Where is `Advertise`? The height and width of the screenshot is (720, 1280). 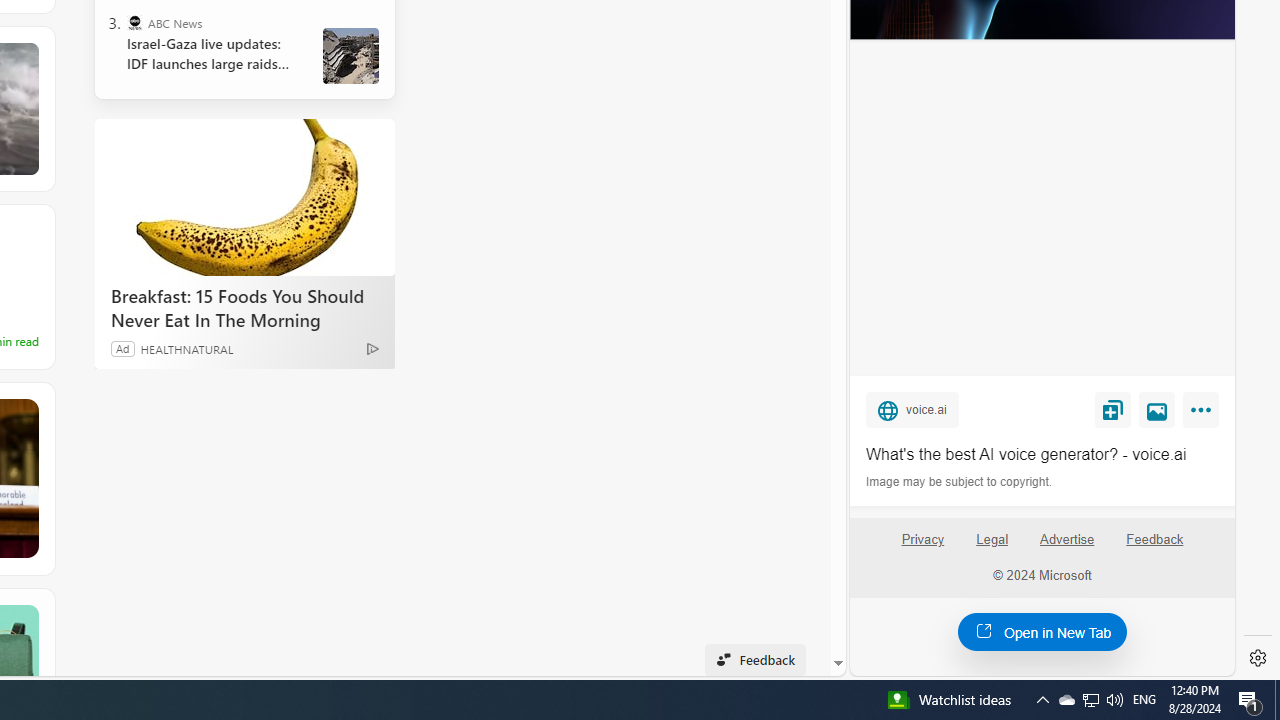
Advertise is located at coordinates (1068, 547).